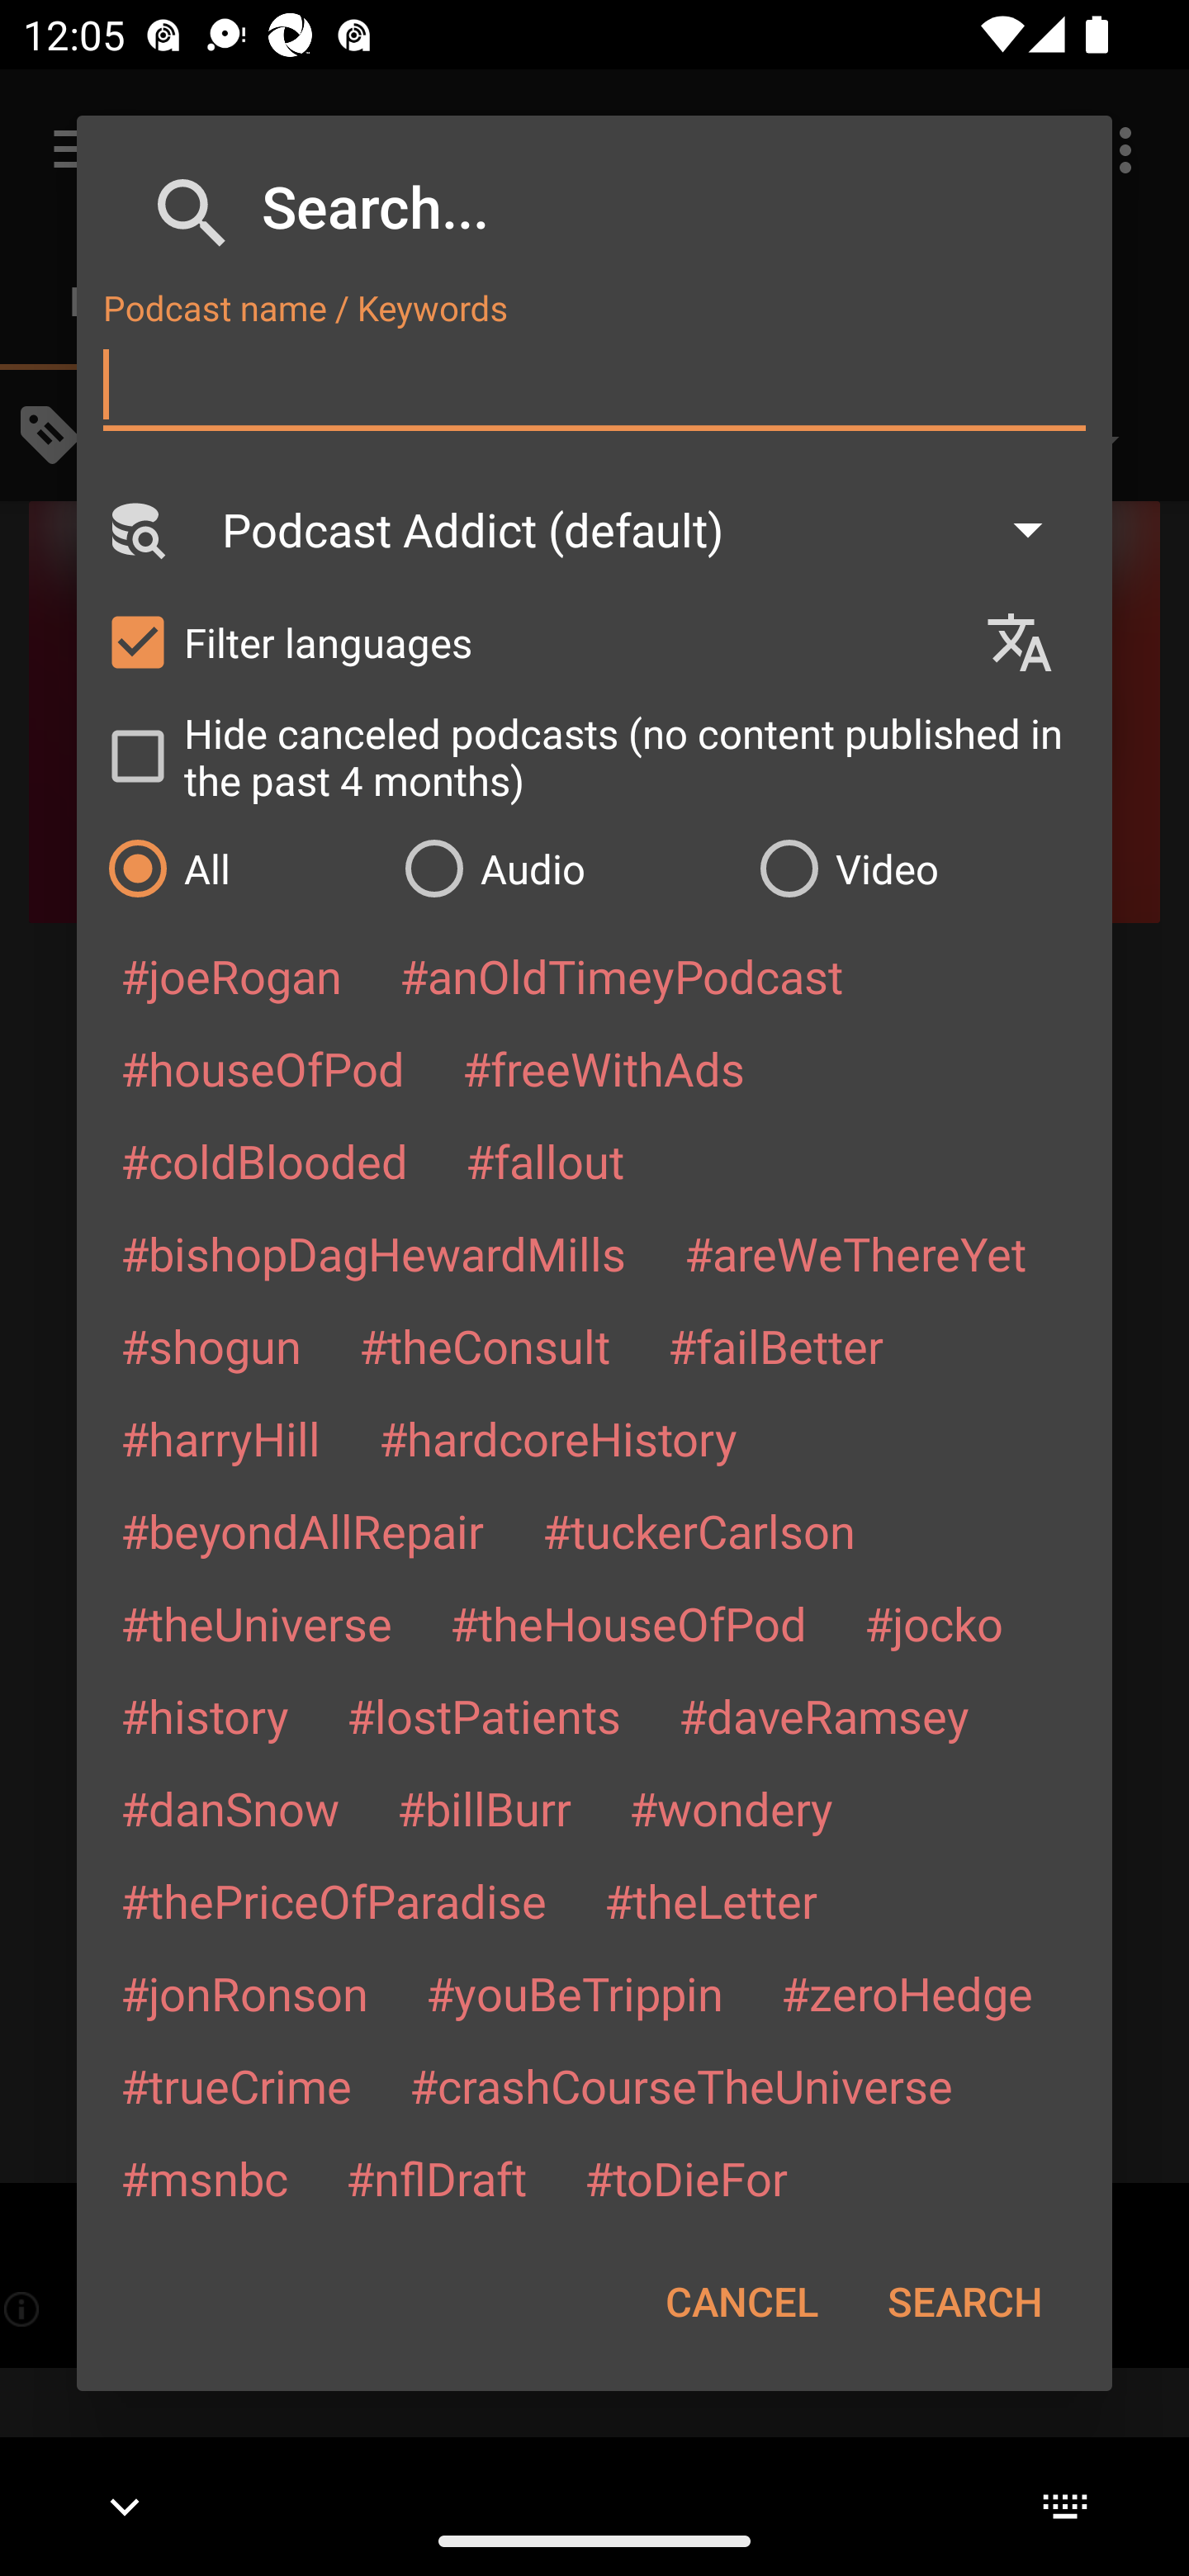 This screenshot has height=2576, width=1189. Describe the element at coordinates (907, 1993) in the screenshot. I see `#zeroHedge` at that location.